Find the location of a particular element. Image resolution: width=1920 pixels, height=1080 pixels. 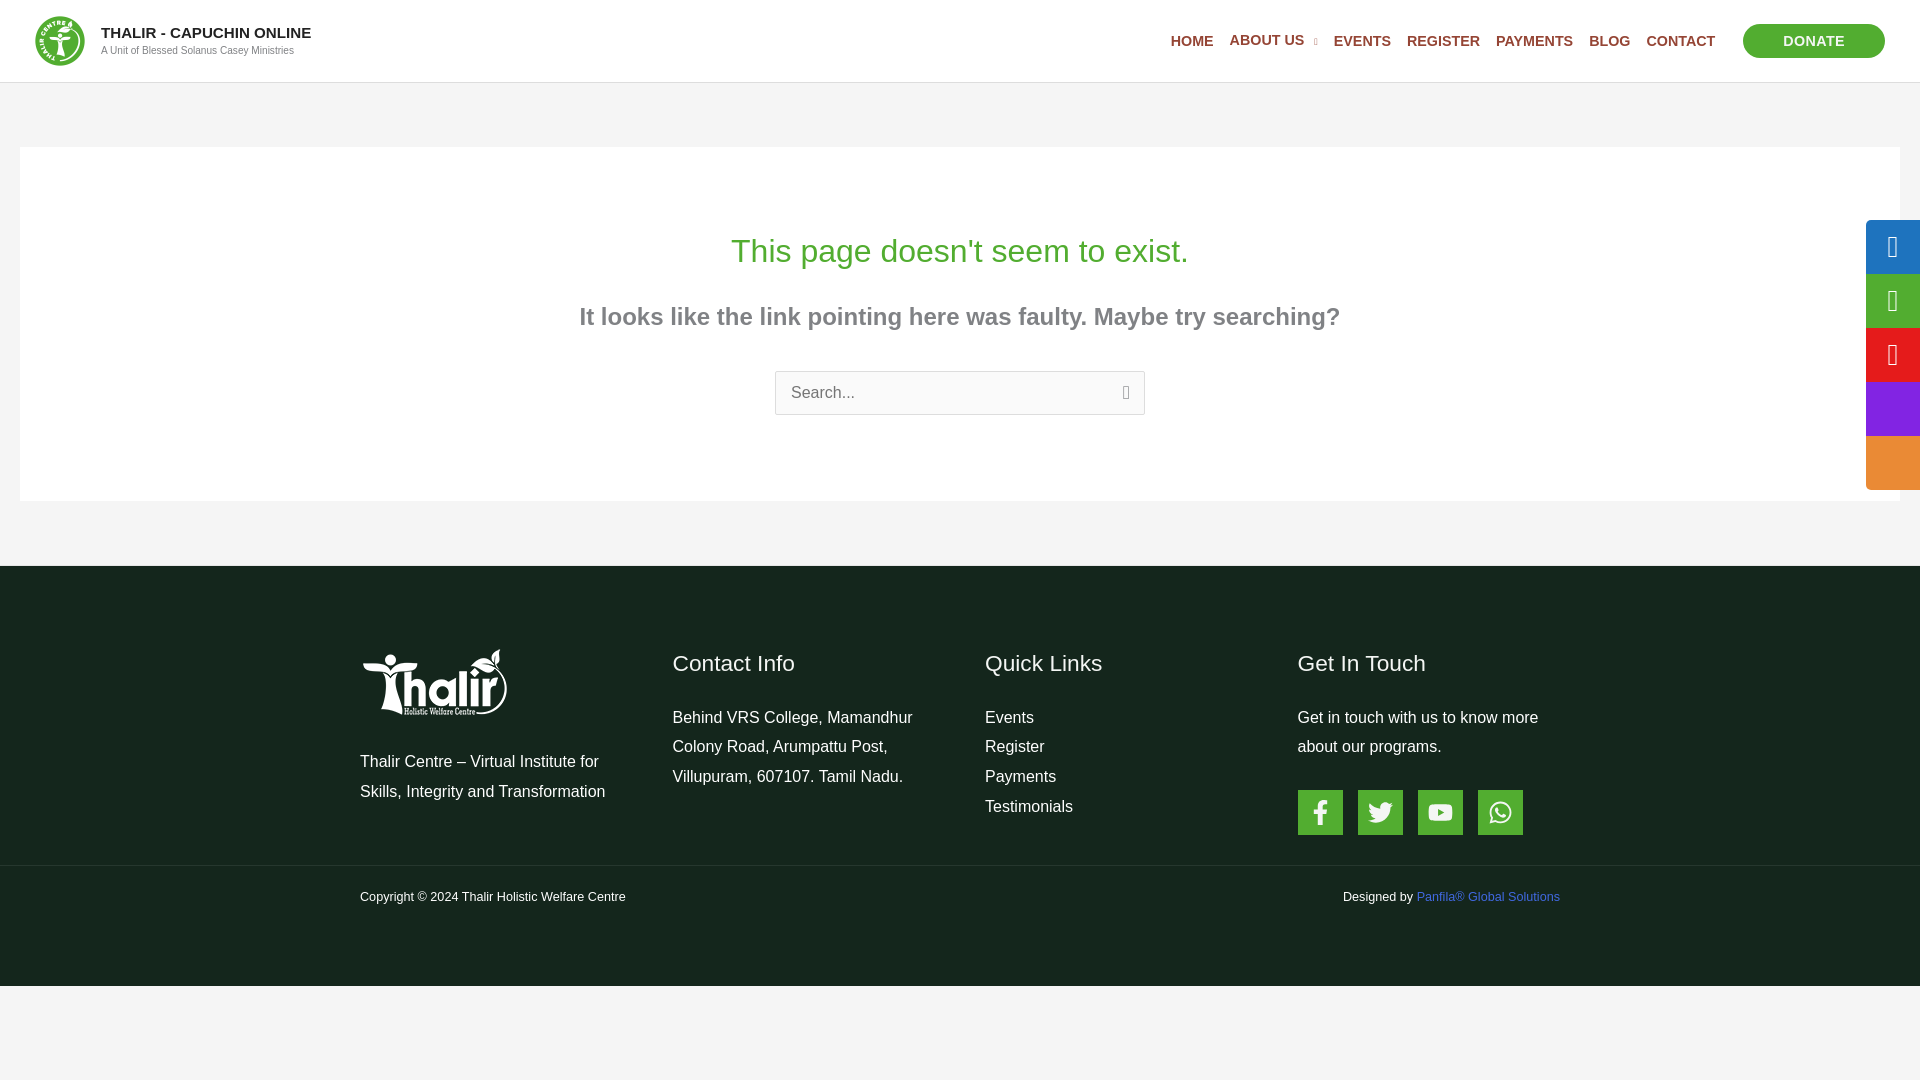

THALIR - CAPUCHIN ONLINE is located at coordinates (206, 32).